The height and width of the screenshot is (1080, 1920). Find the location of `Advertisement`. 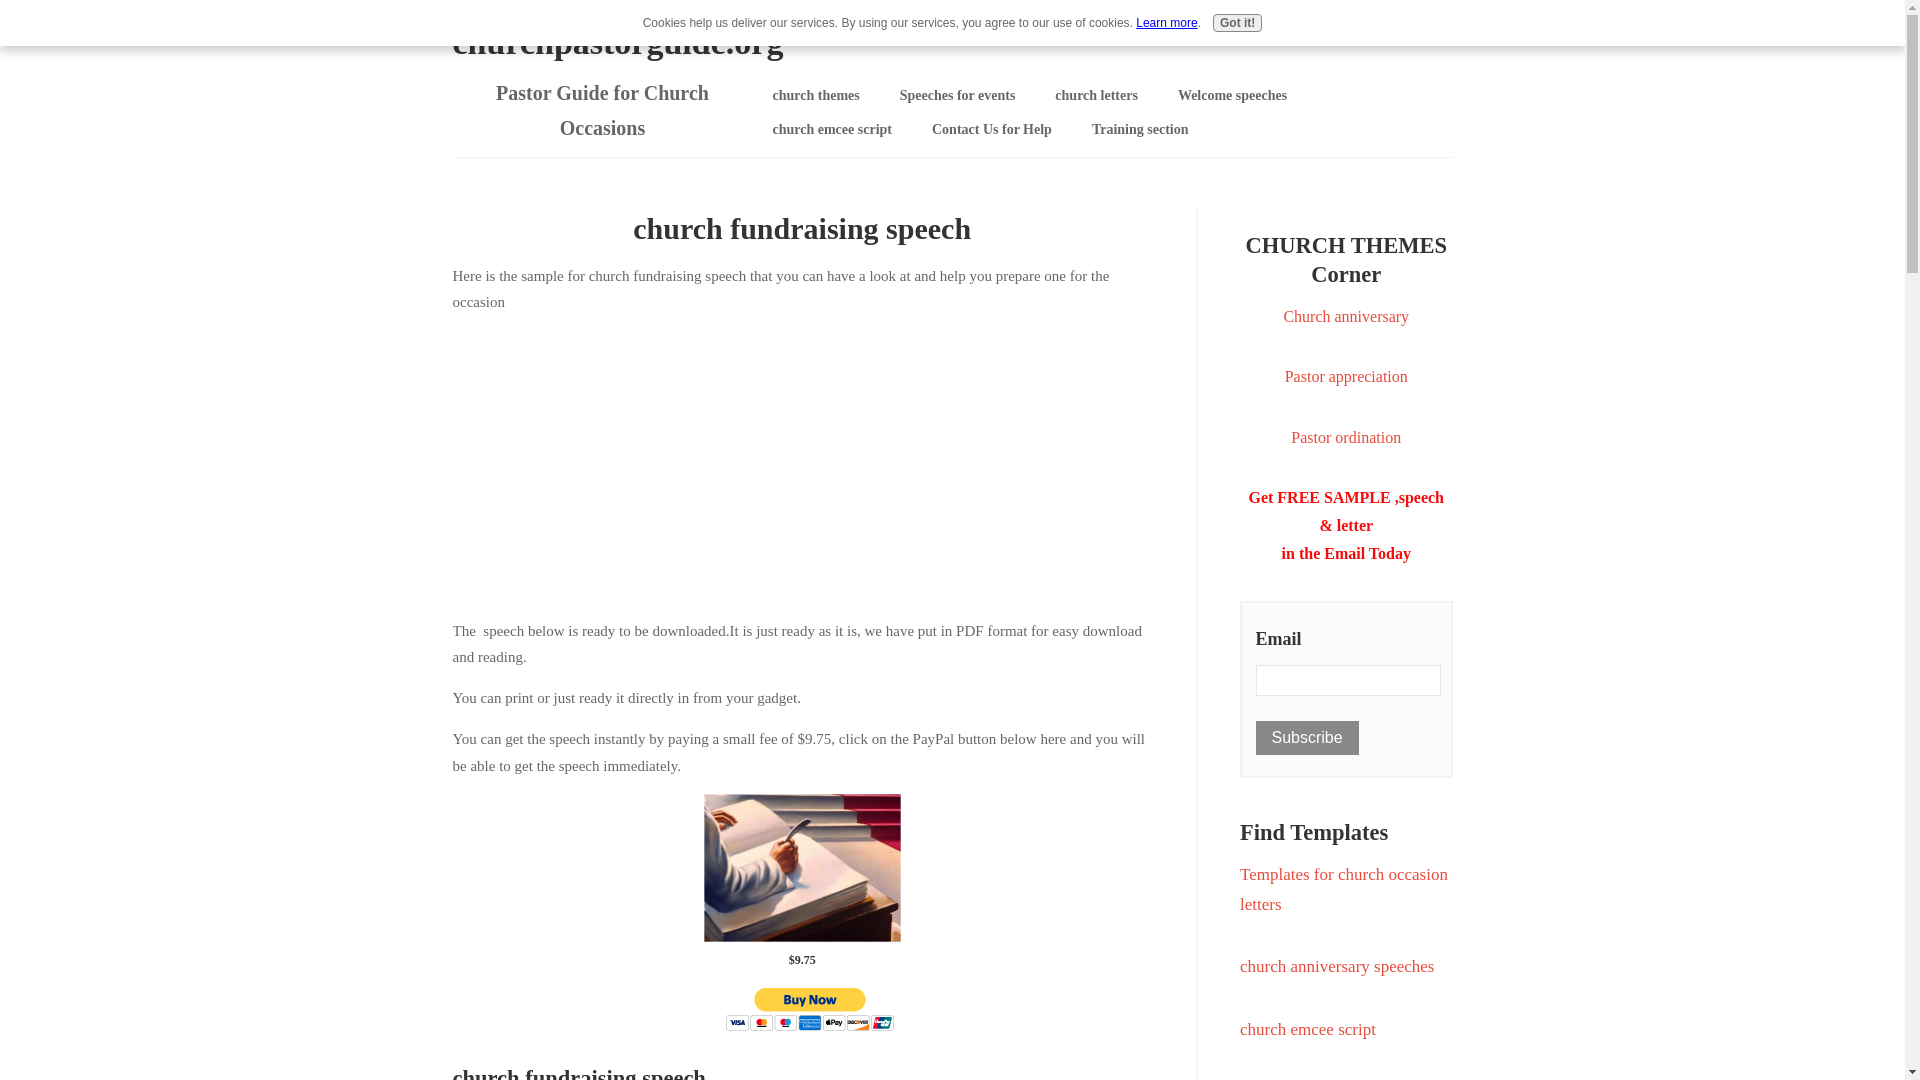

Advertisement is located at coordinates (800, 462).